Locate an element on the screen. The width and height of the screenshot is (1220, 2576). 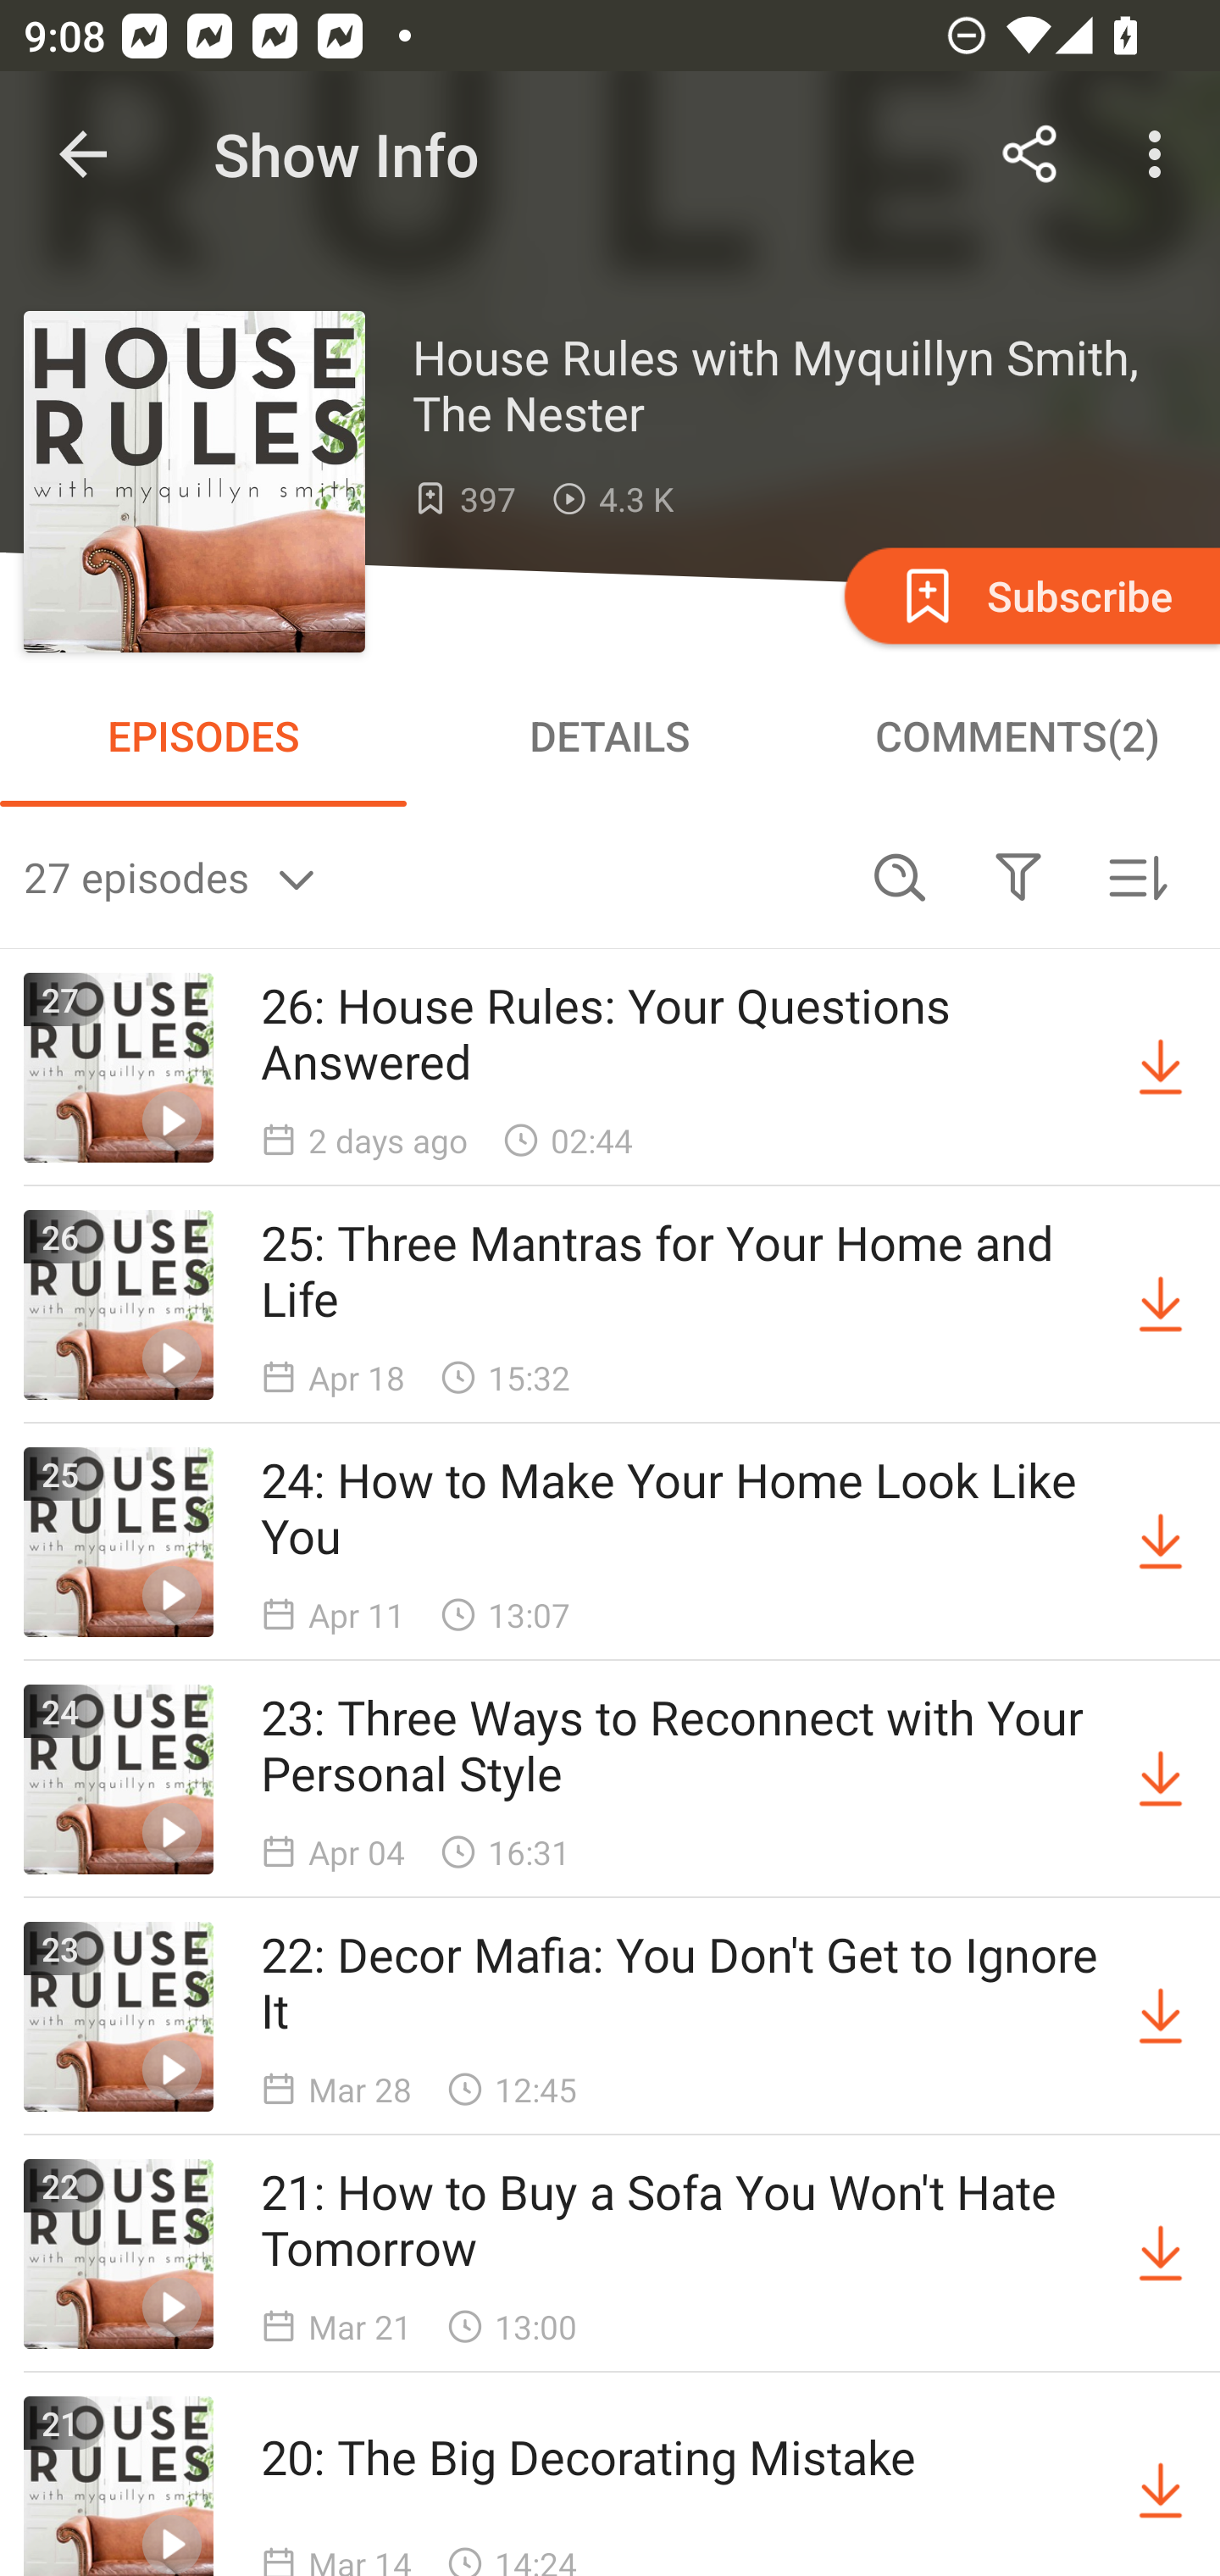
 is located at coordinates (1018, 876).